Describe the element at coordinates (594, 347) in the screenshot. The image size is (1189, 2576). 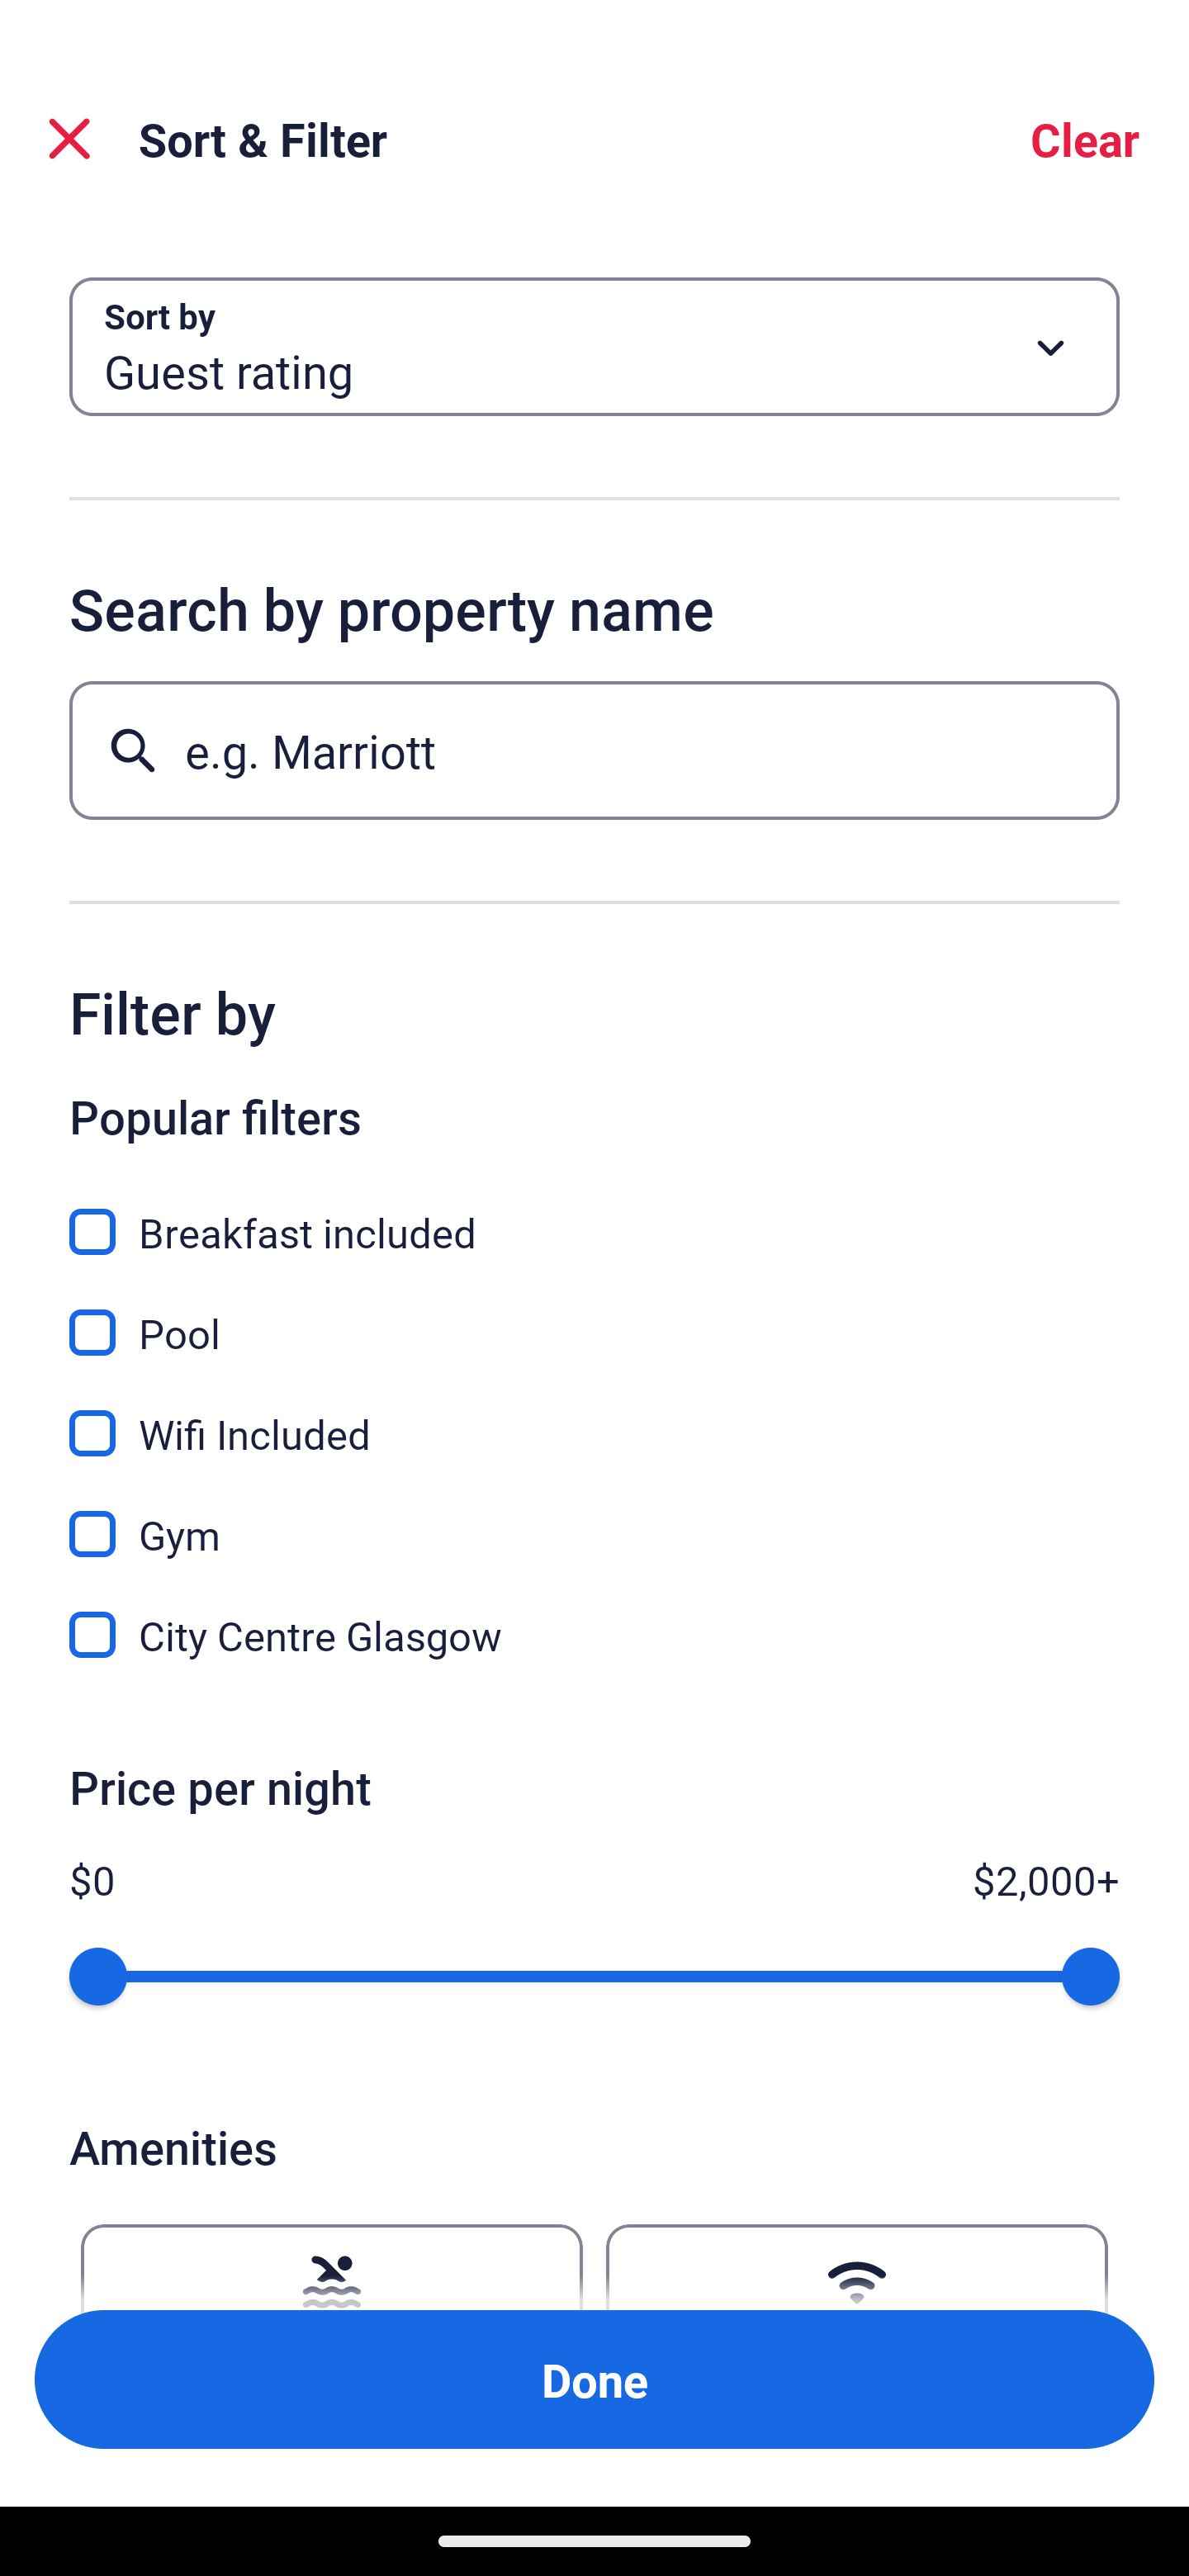
I see `Sort by Button Guest rating` at that location.